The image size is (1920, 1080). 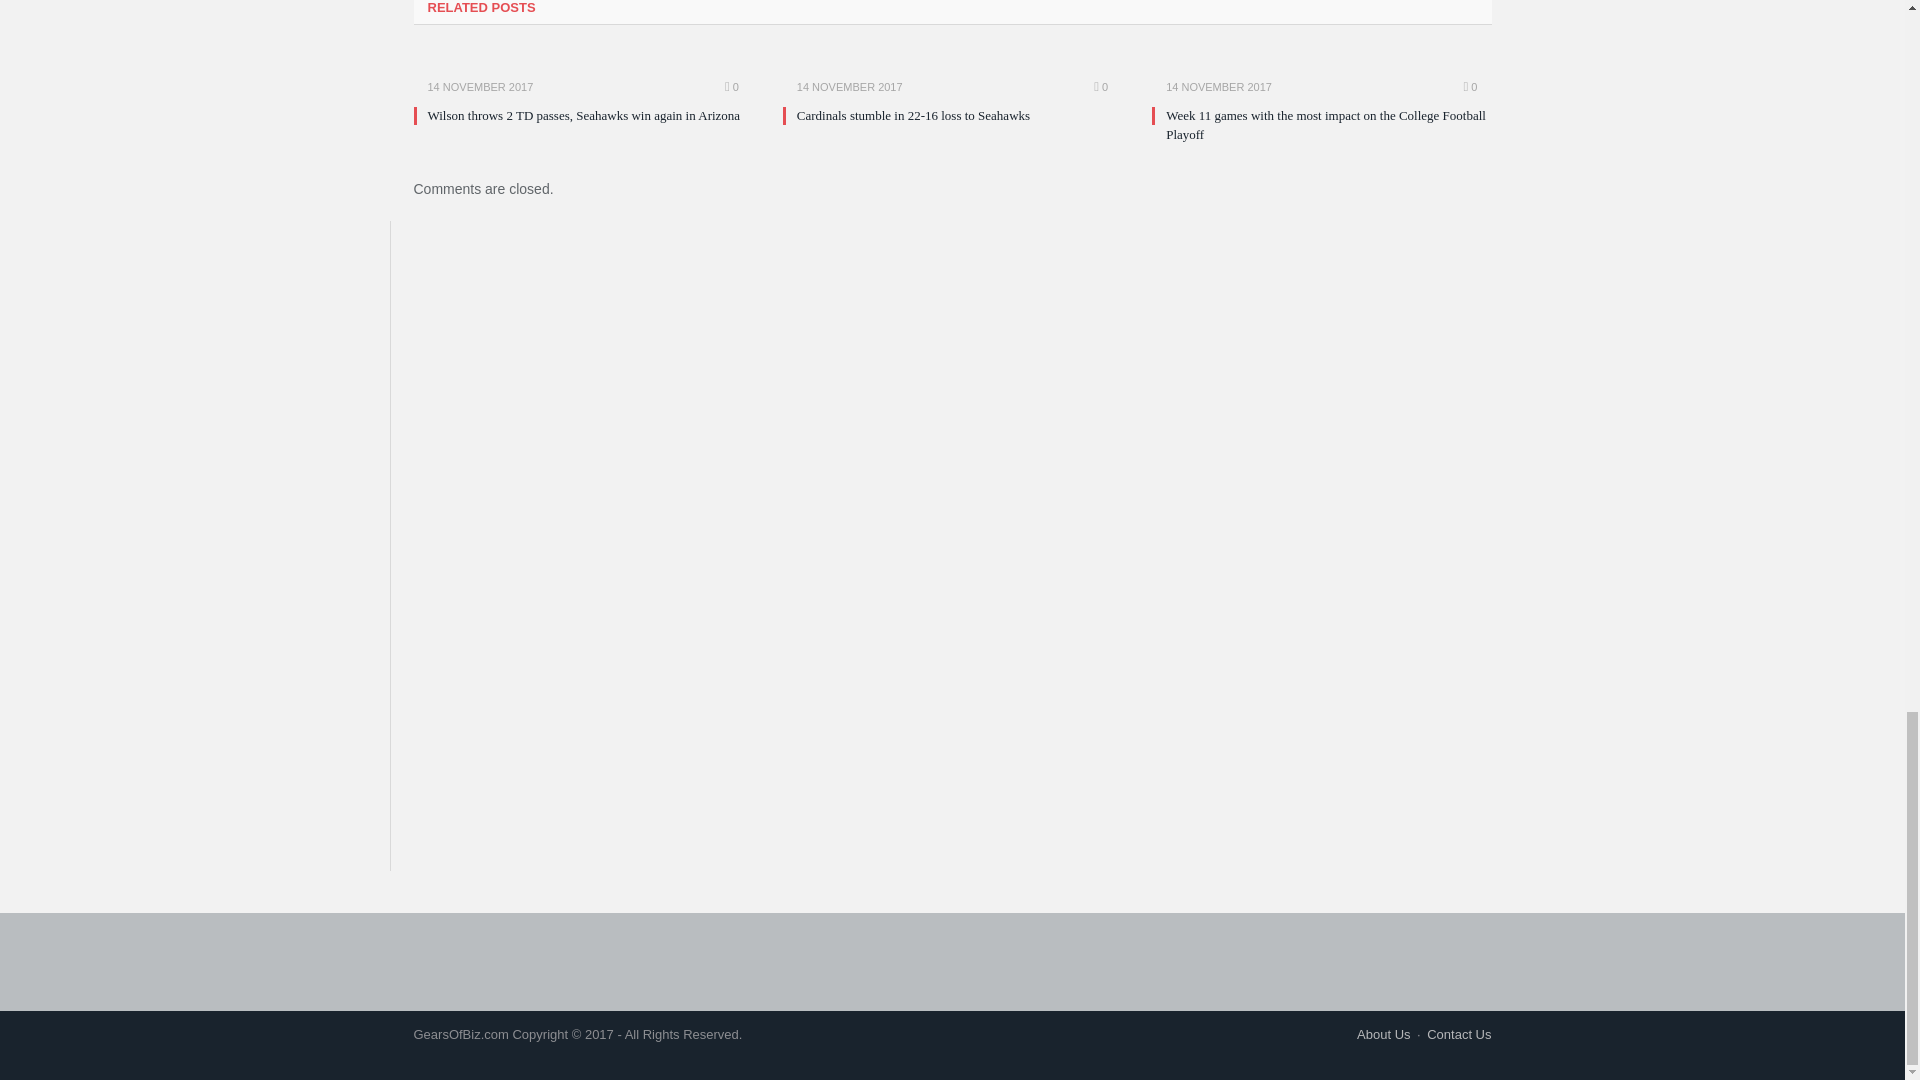 I want to click on 0, so click(x=732, y=86).